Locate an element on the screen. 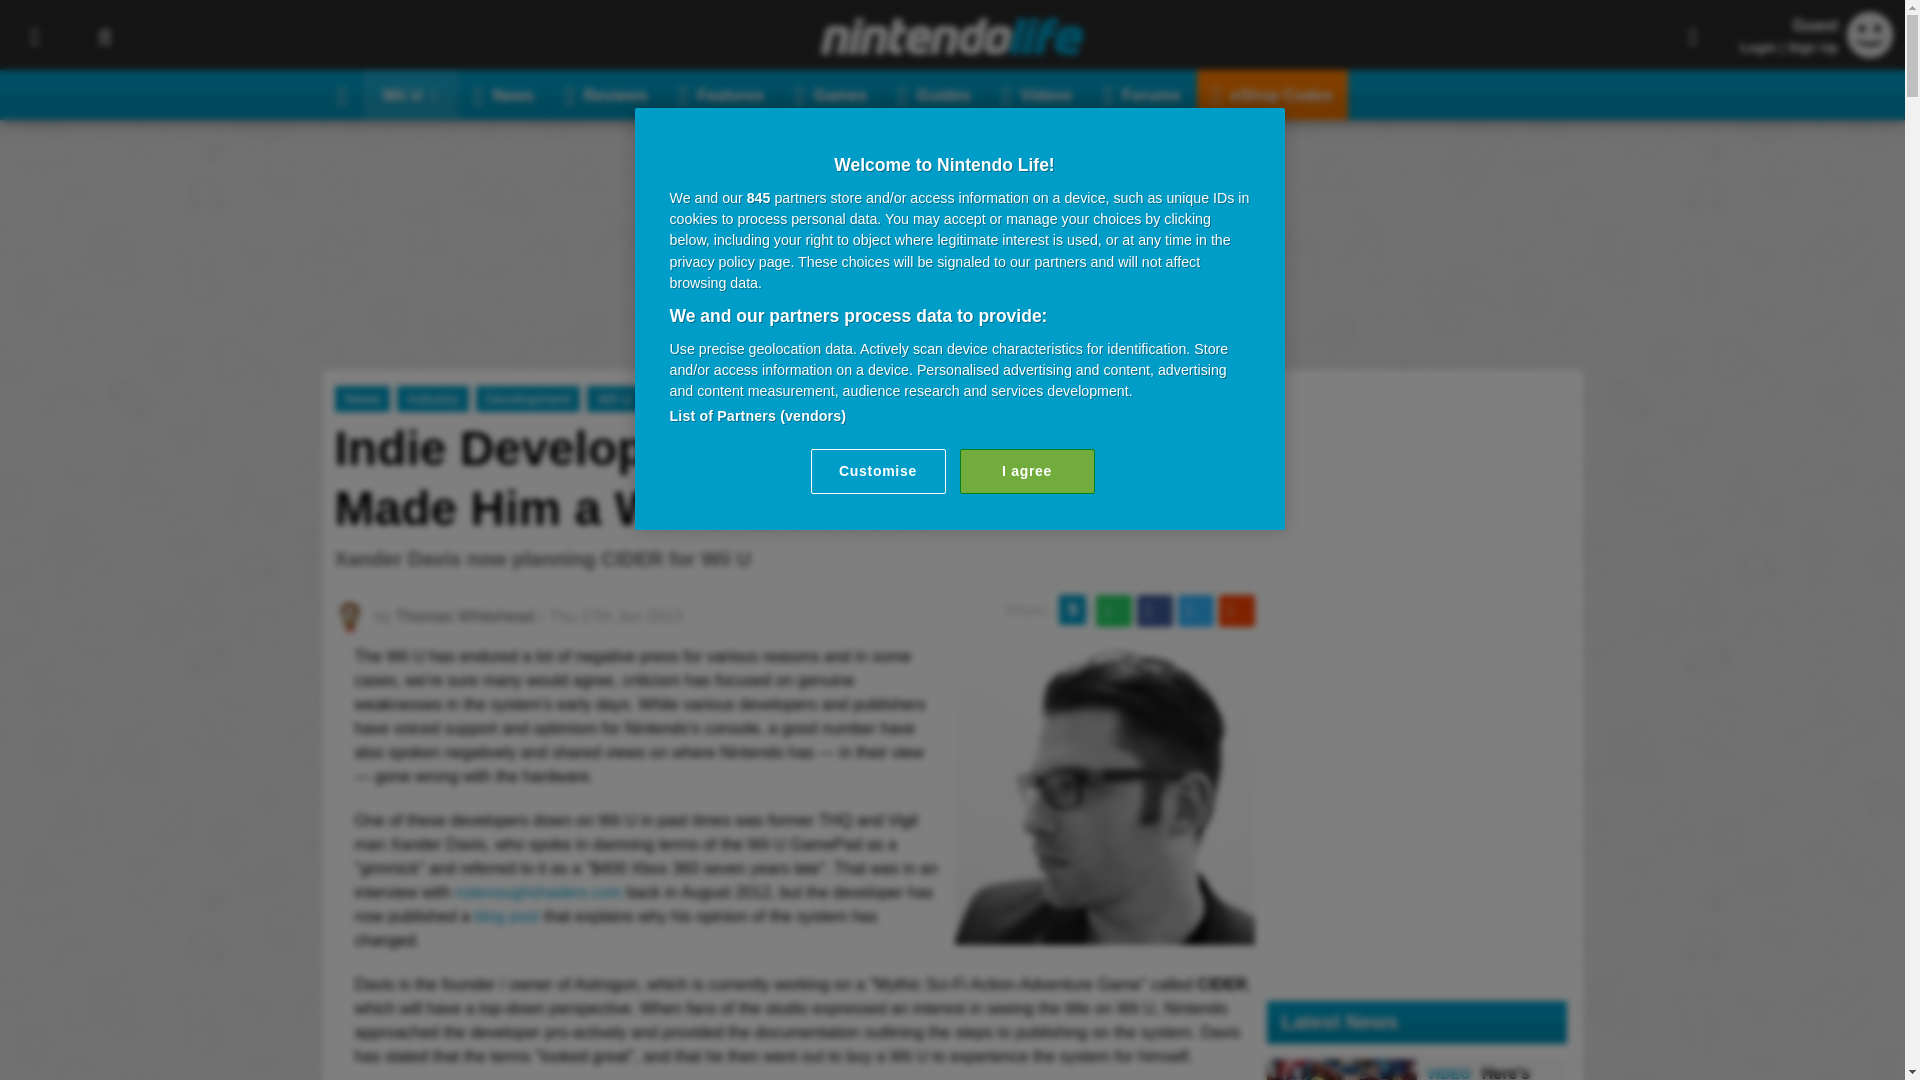 This screenshot has width=1920, height=1080. Games is located at coordinates (831, 94).